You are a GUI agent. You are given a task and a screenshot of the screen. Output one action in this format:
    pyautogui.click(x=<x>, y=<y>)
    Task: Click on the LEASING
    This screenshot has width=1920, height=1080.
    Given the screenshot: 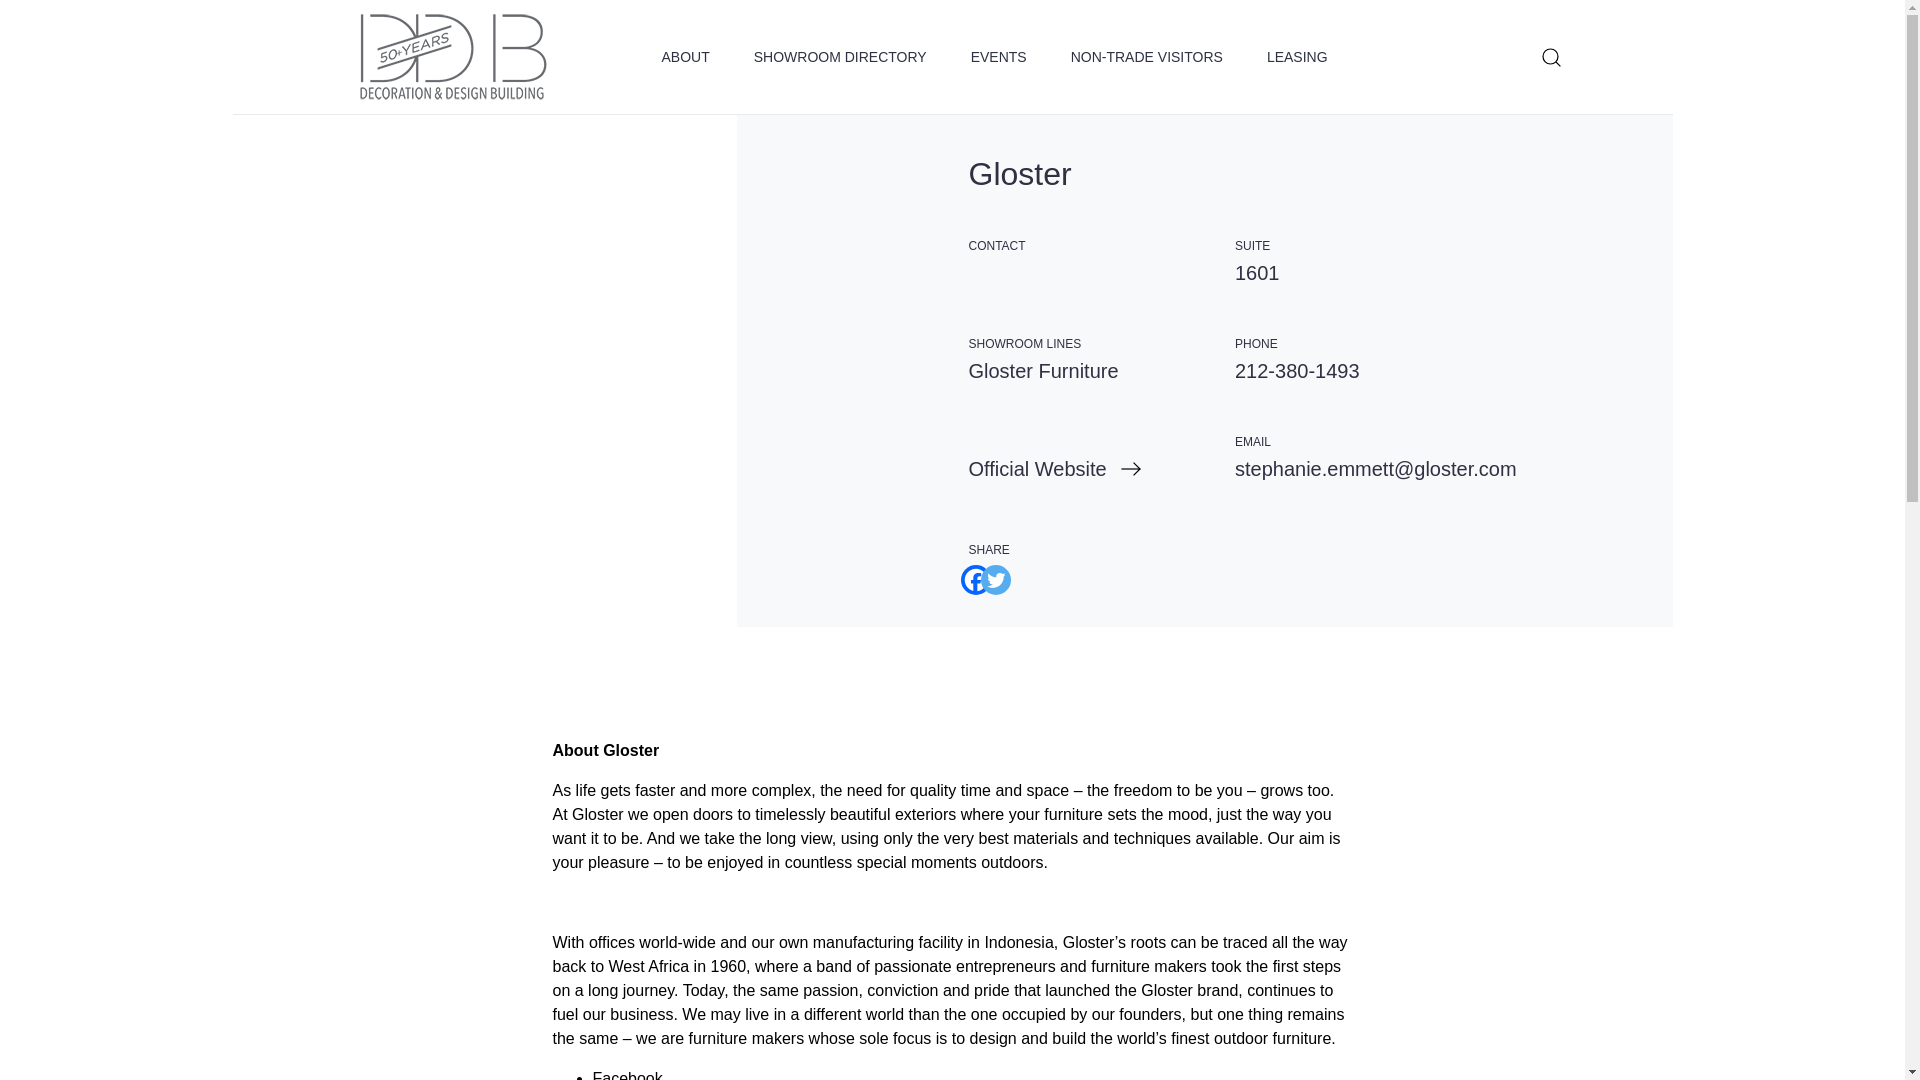 What is the action you would take?
    pyautogui.click(x=1298, y=57)
    